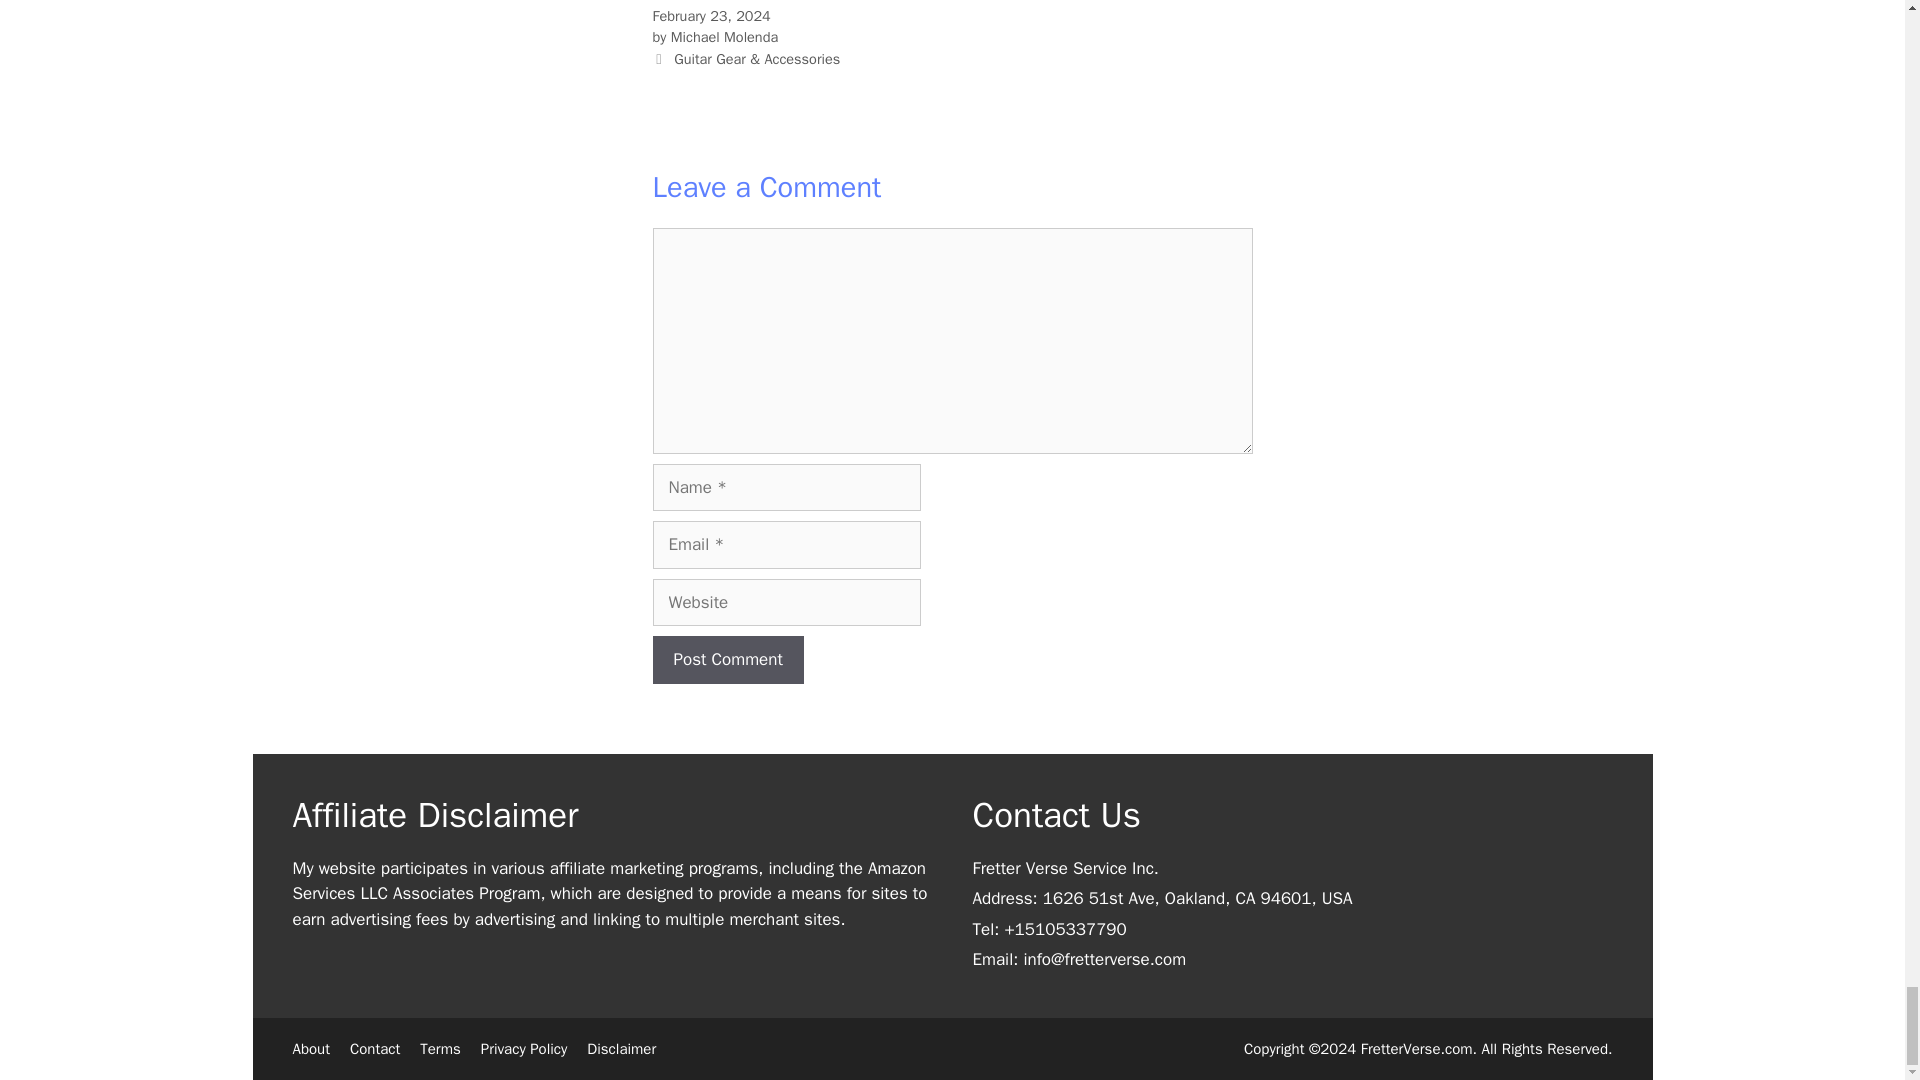 This screenshot has width=1920, height=1080. I want to click on 9:11 am, so click(710, 15).